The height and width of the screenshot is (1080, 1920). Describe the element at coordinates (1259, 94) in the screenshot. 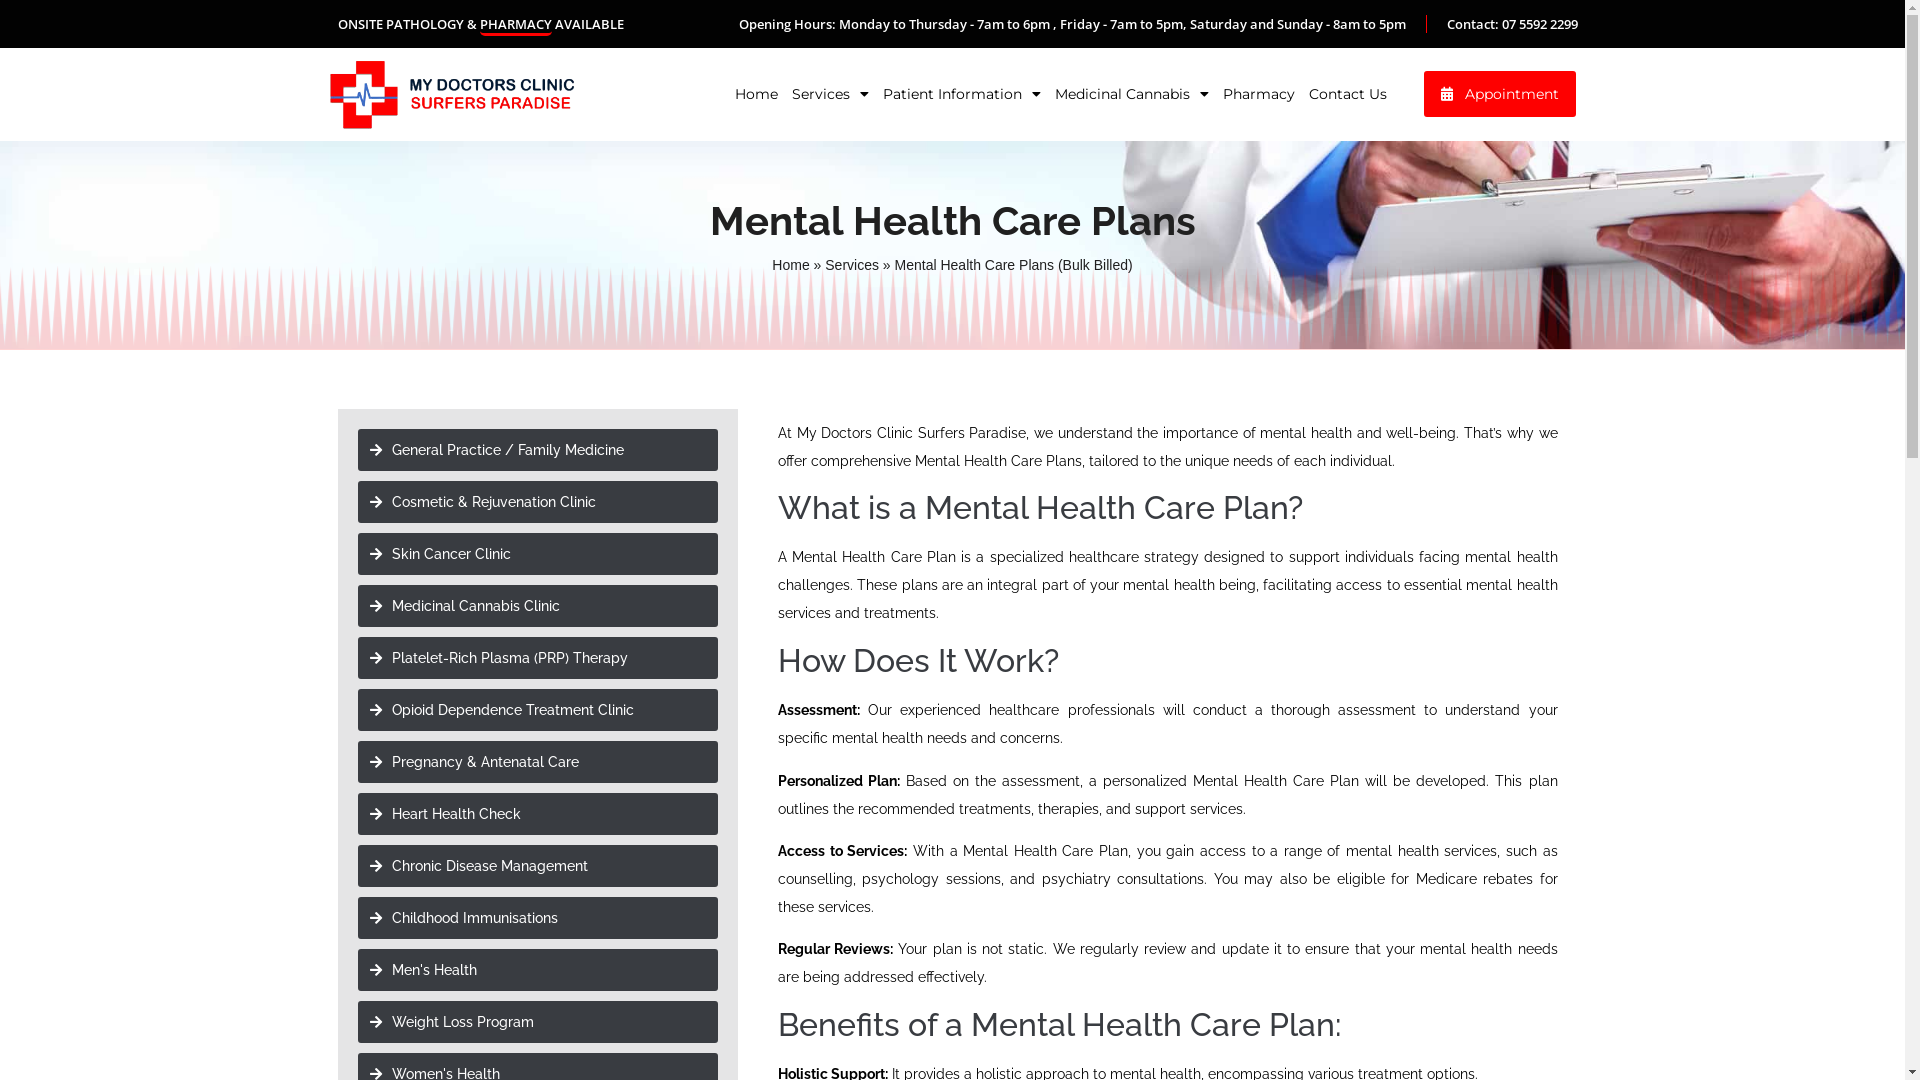

I see `Pharmacy` at that location.